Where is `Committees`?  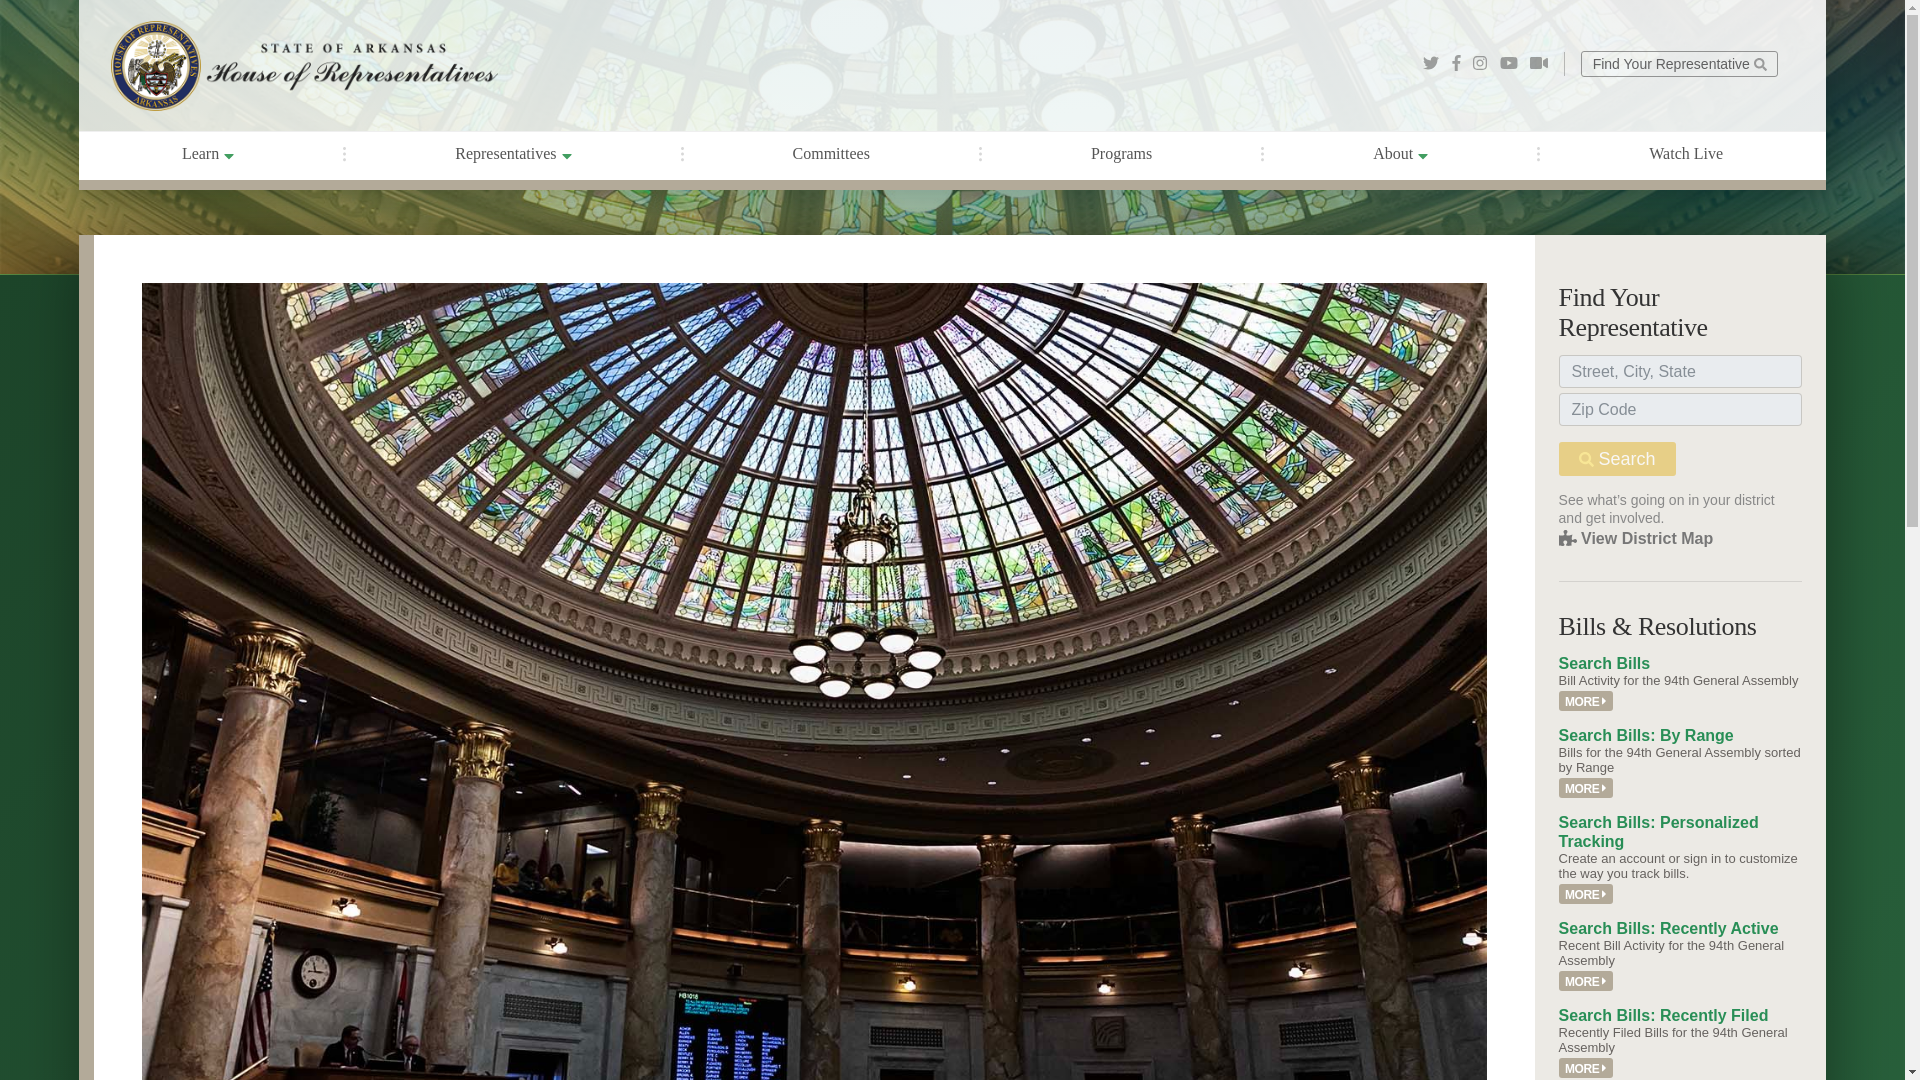 Committees is located at coordinates (831, 154).